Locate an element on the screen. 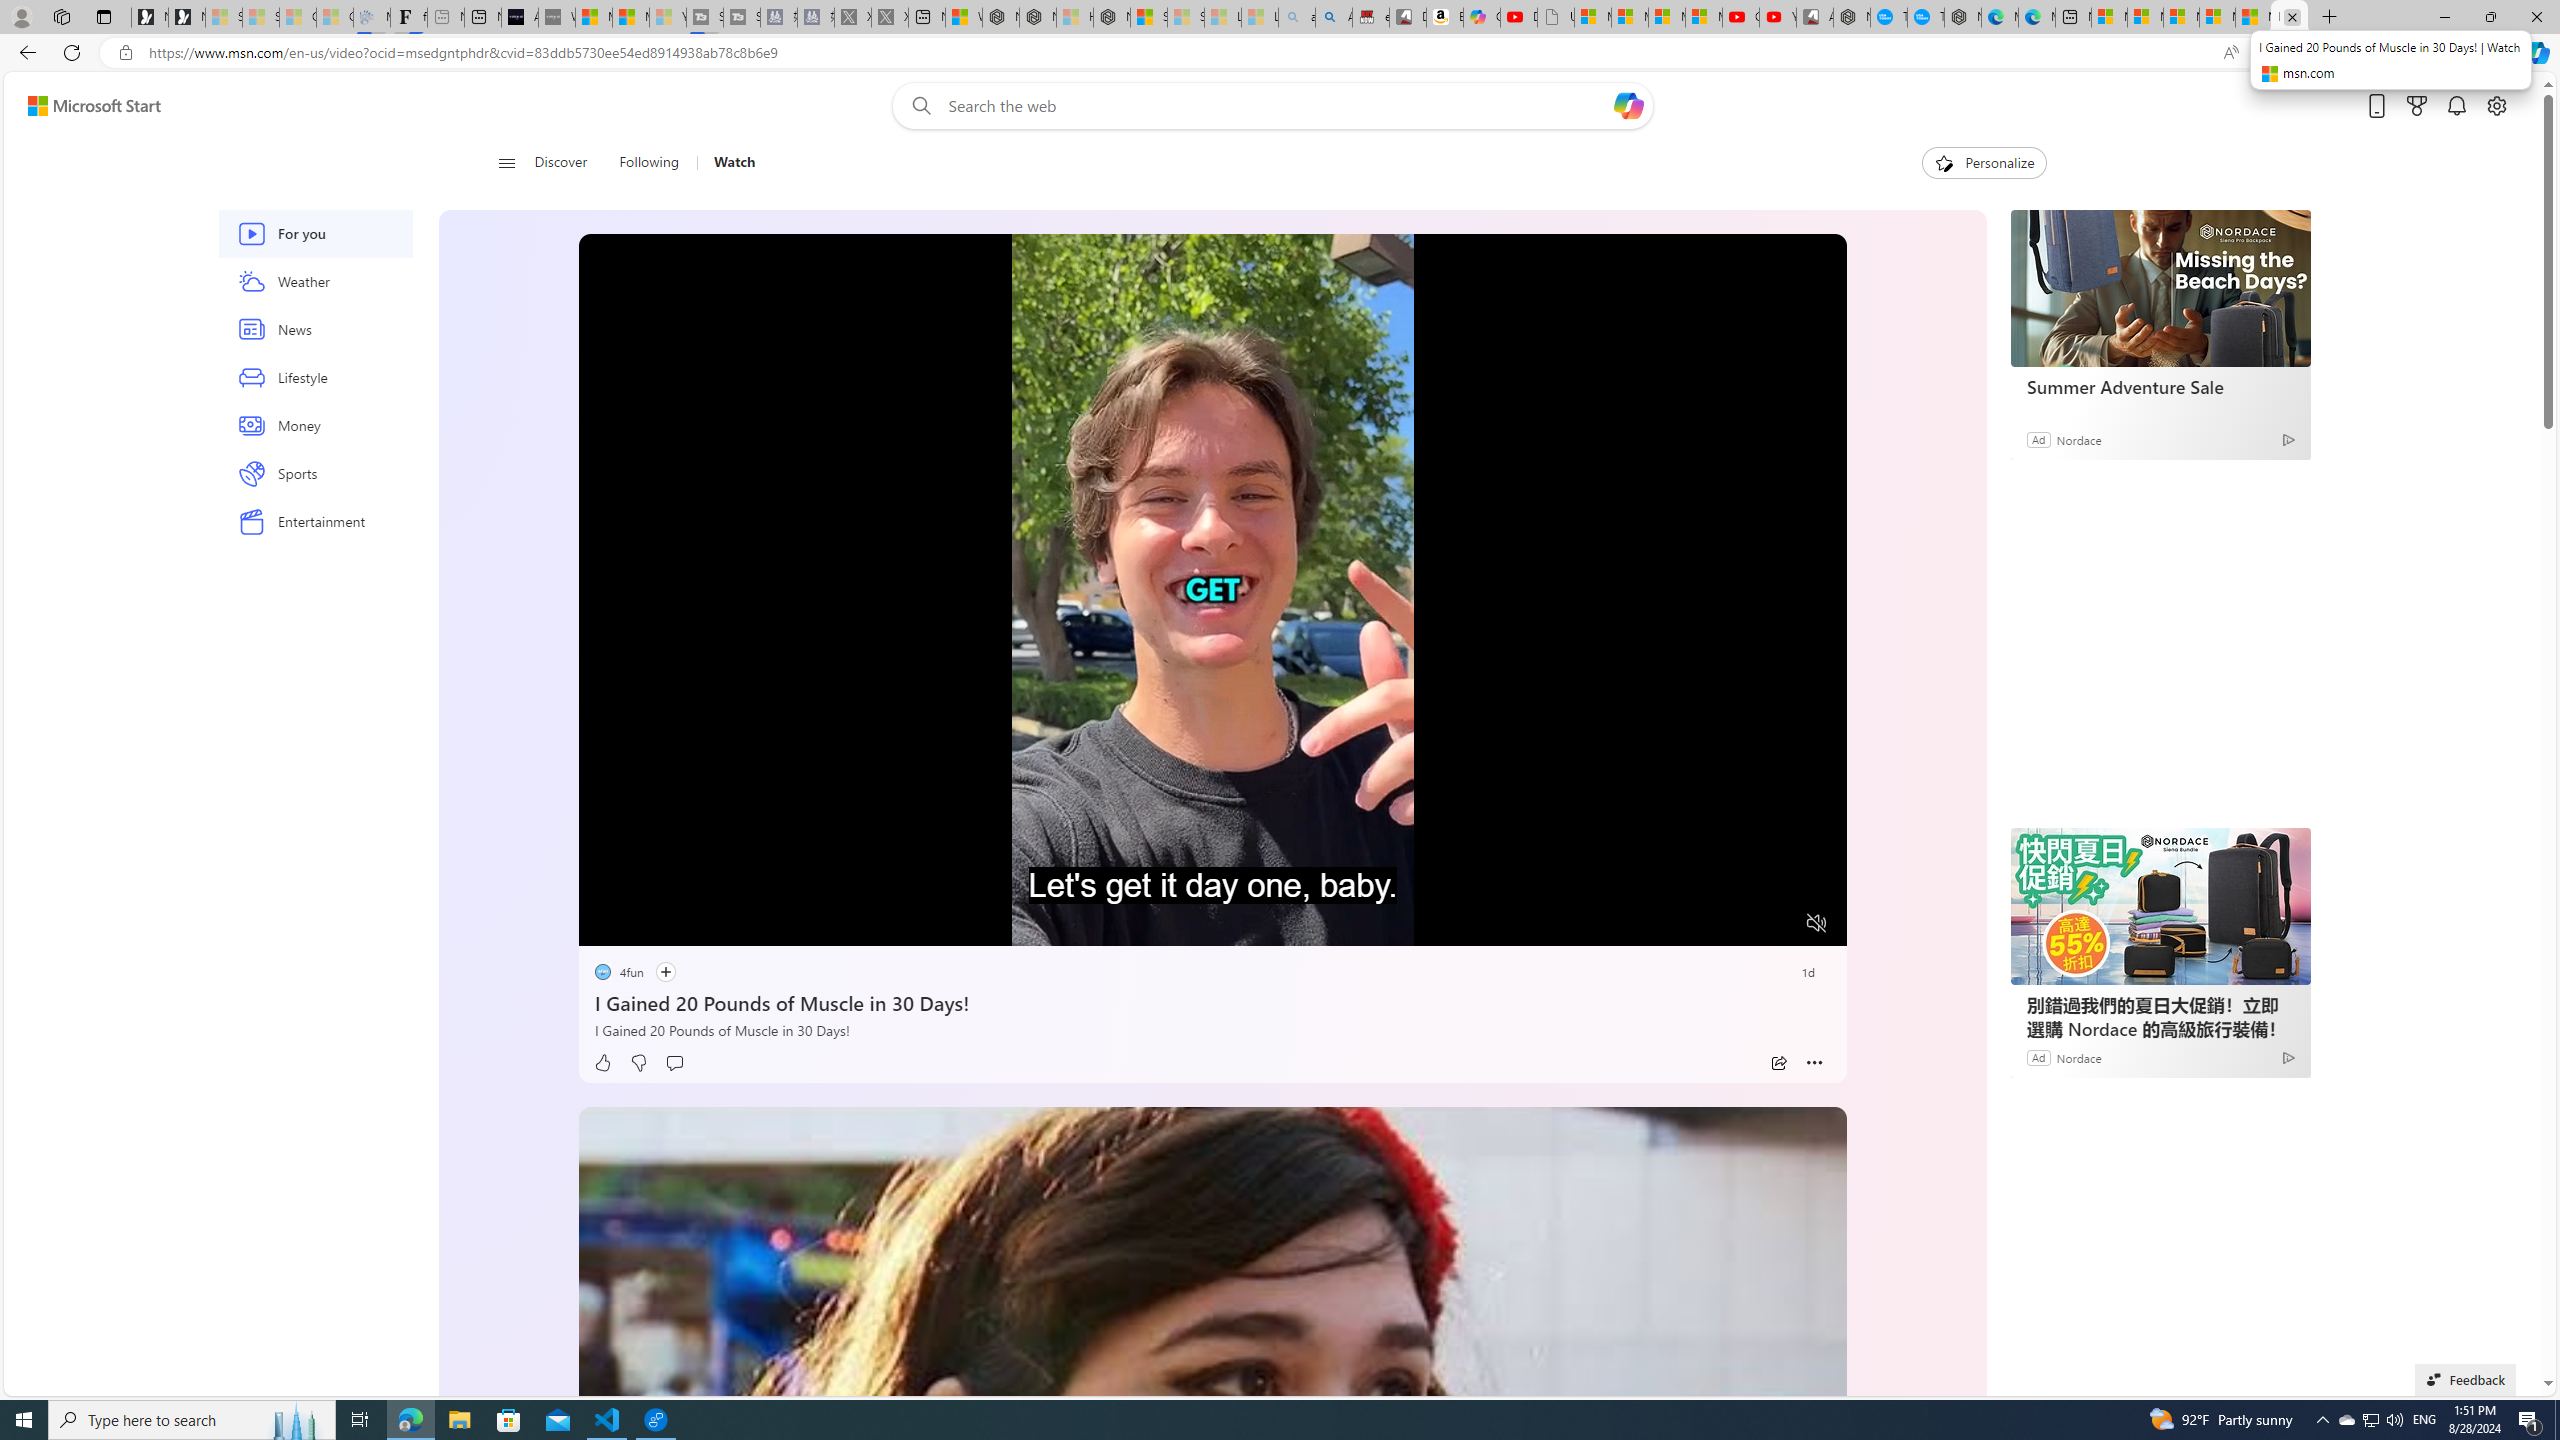 The height and width of the screenshot is (1440, 2560). Day 1: Arriving in Yemen (surreal to be here) - YouTube is located at coordinates (1519, 17).